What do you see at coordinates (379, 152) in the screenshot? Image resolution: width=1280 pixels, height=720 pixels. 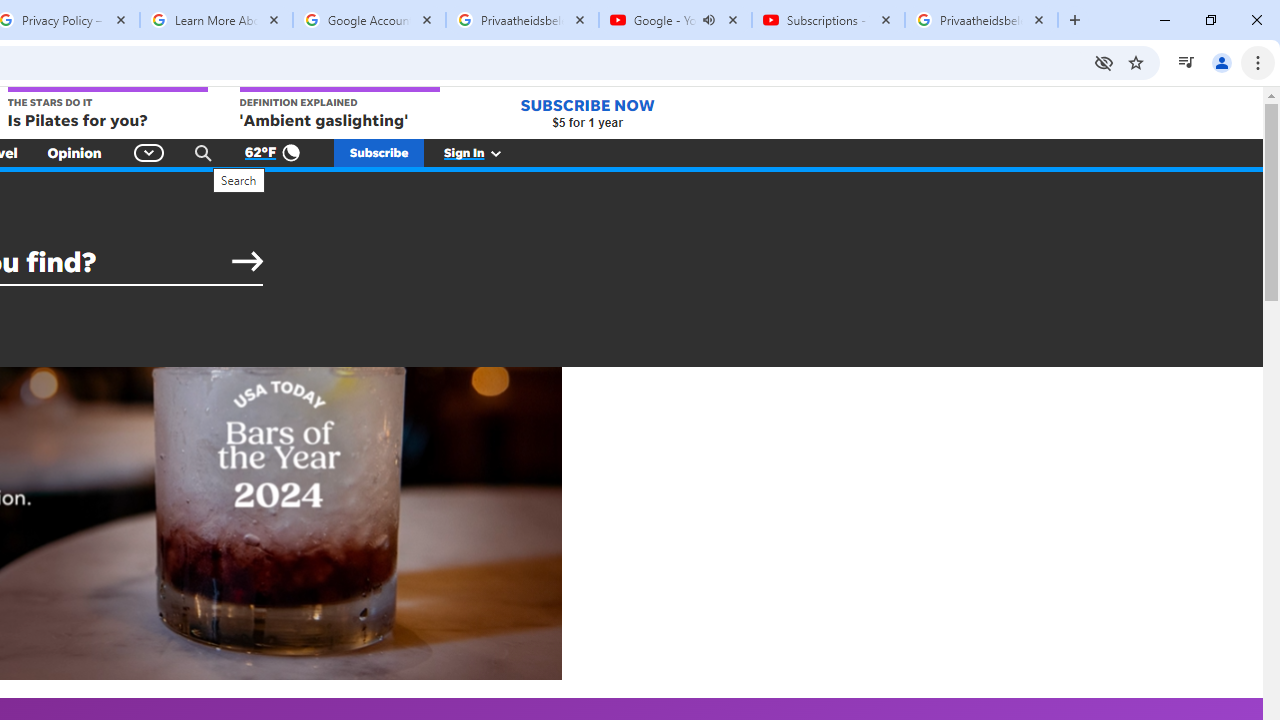 I see `Subscribe` at bounding box center [379, 152].